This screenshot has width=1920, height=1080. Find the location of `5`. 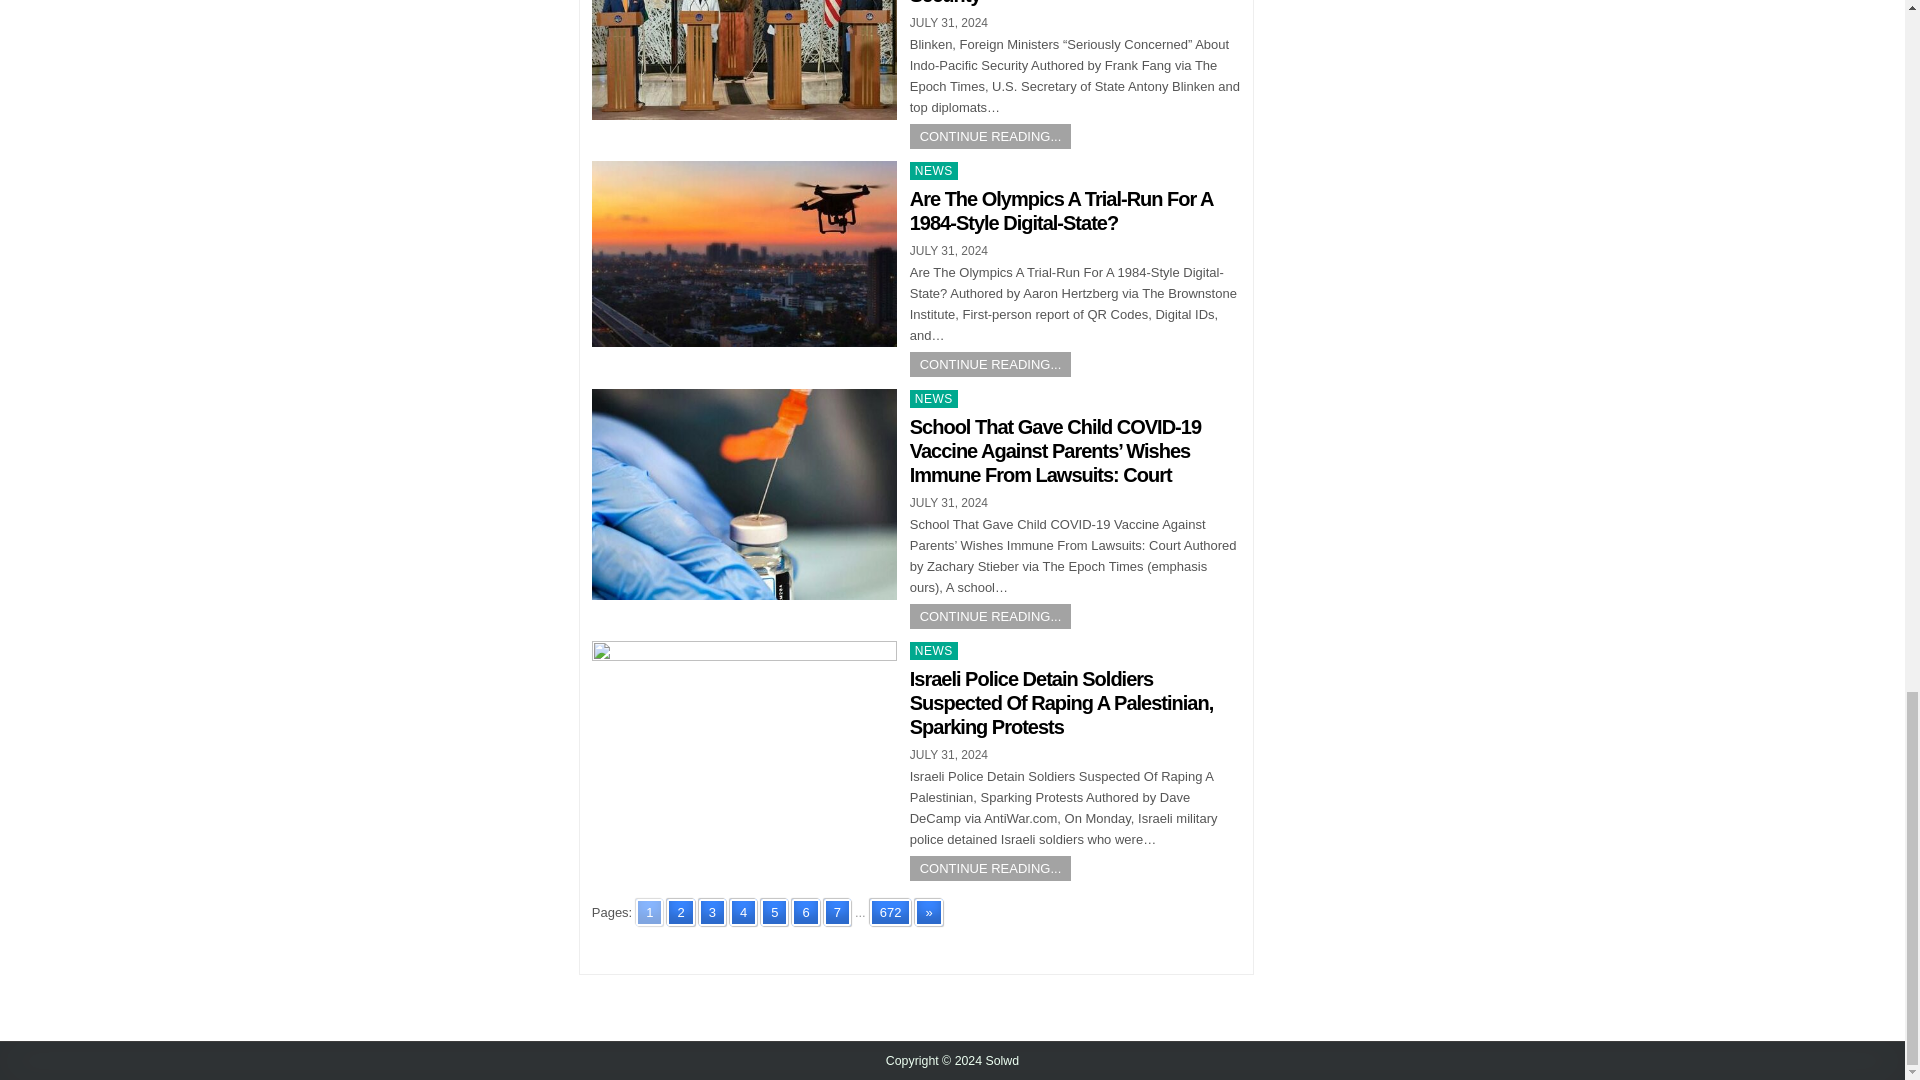

5 is located at coordinates (774, 912).